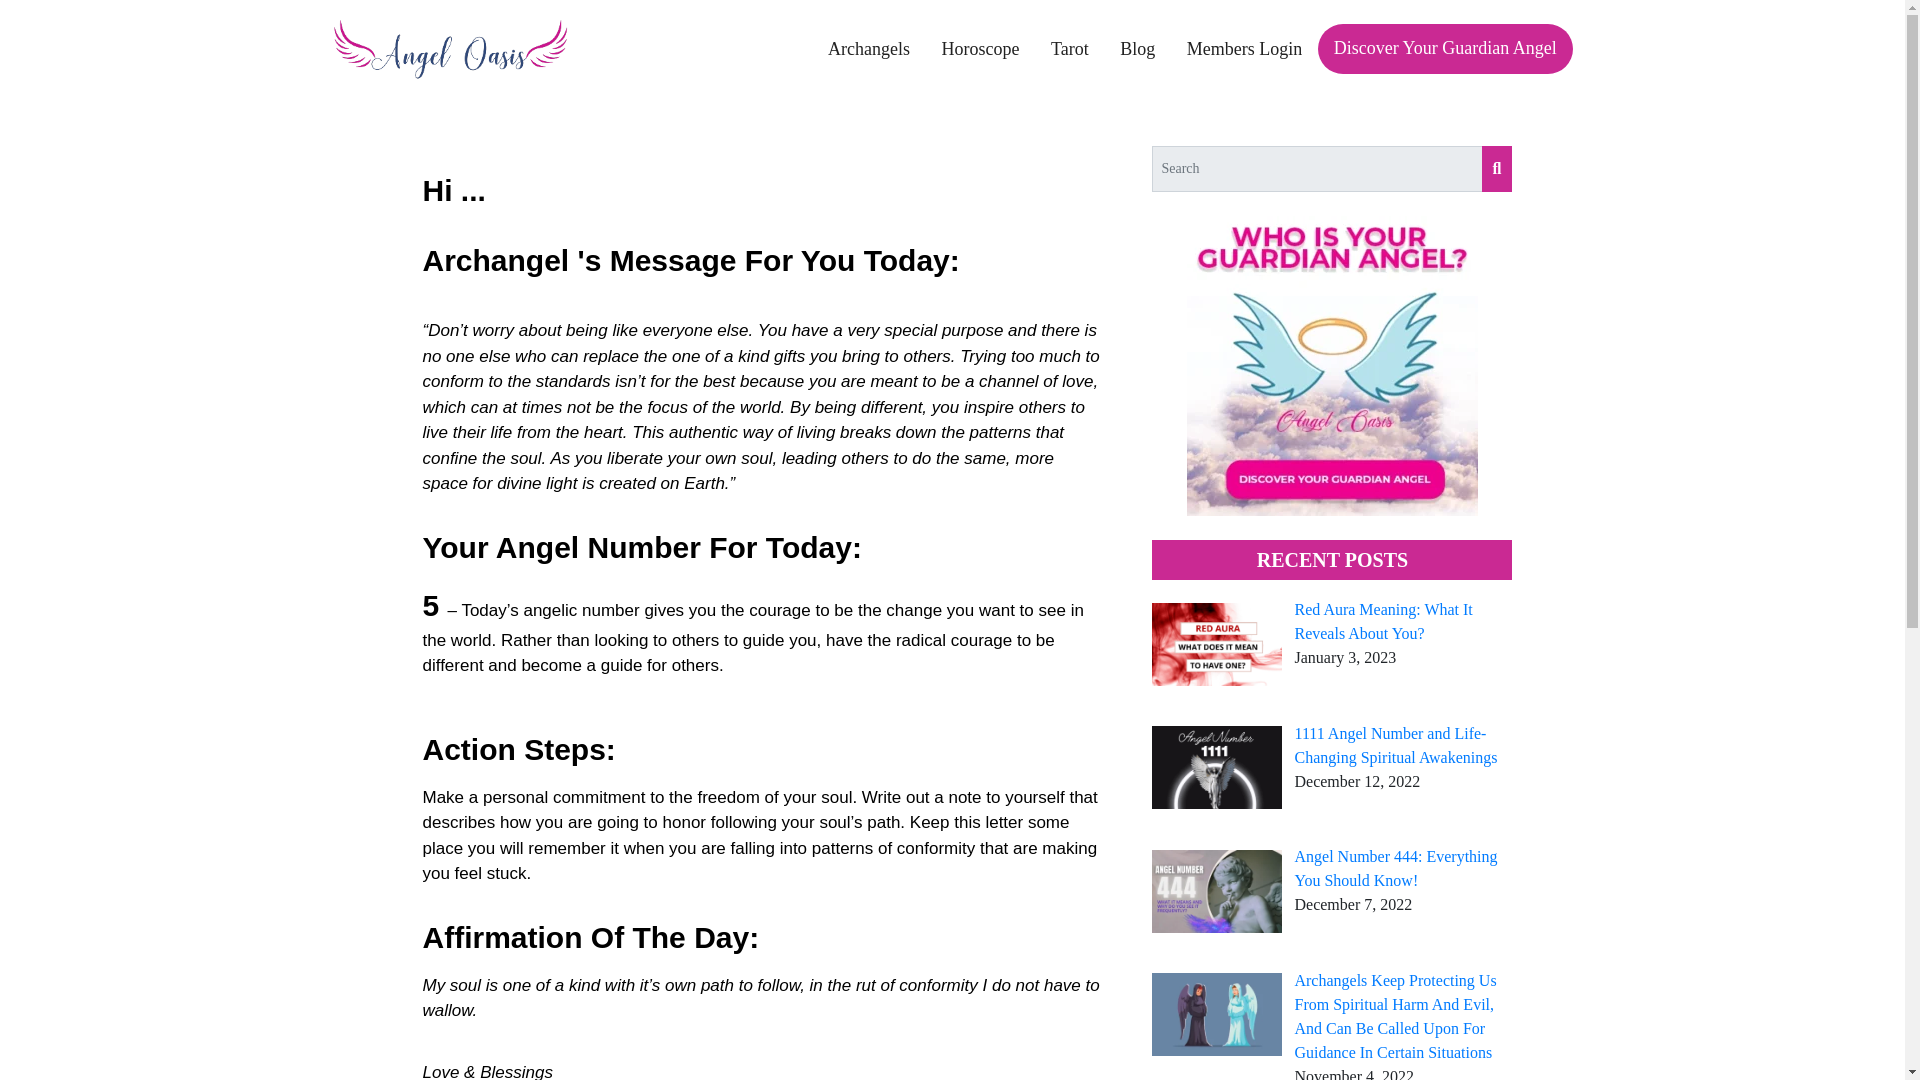  Describe the element at coordinates (1217, 766) in the screenshot. I see `1111 Angel Number and Life-Changing Spiritual Awakenings 3` at that location.